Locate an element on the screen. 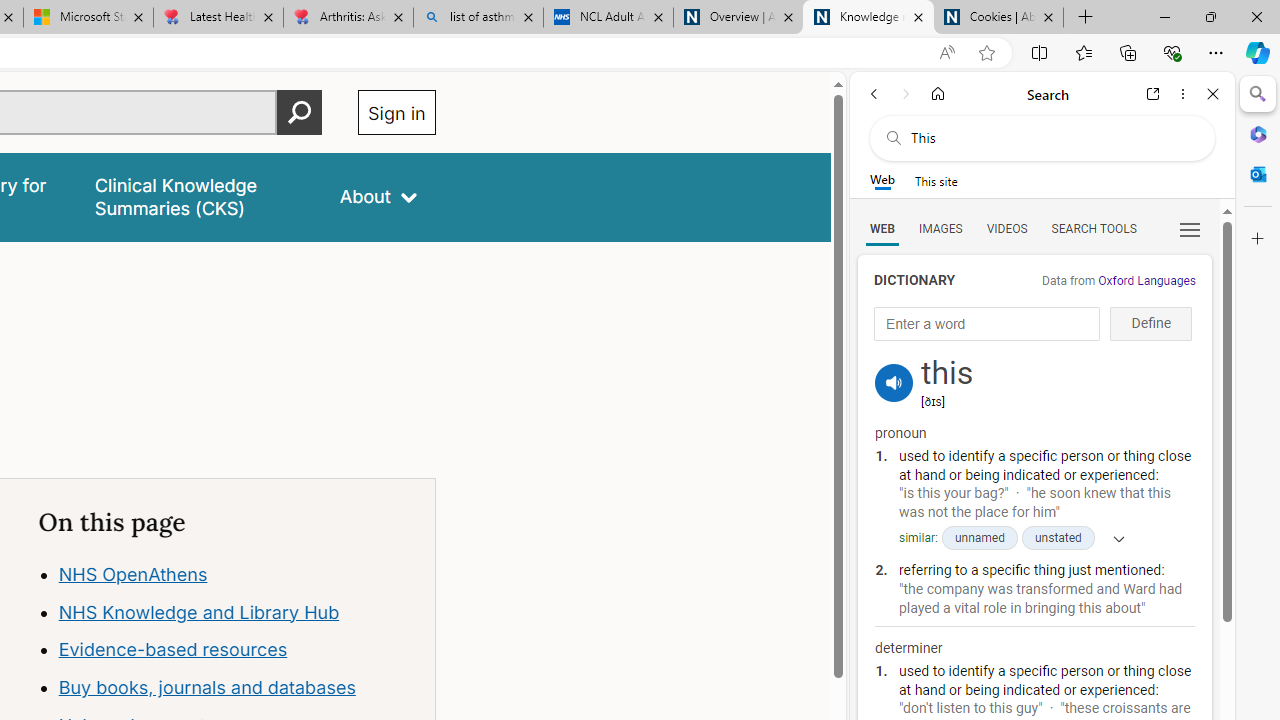  Buy books, journals and databases is located at coordinates (237, 688).